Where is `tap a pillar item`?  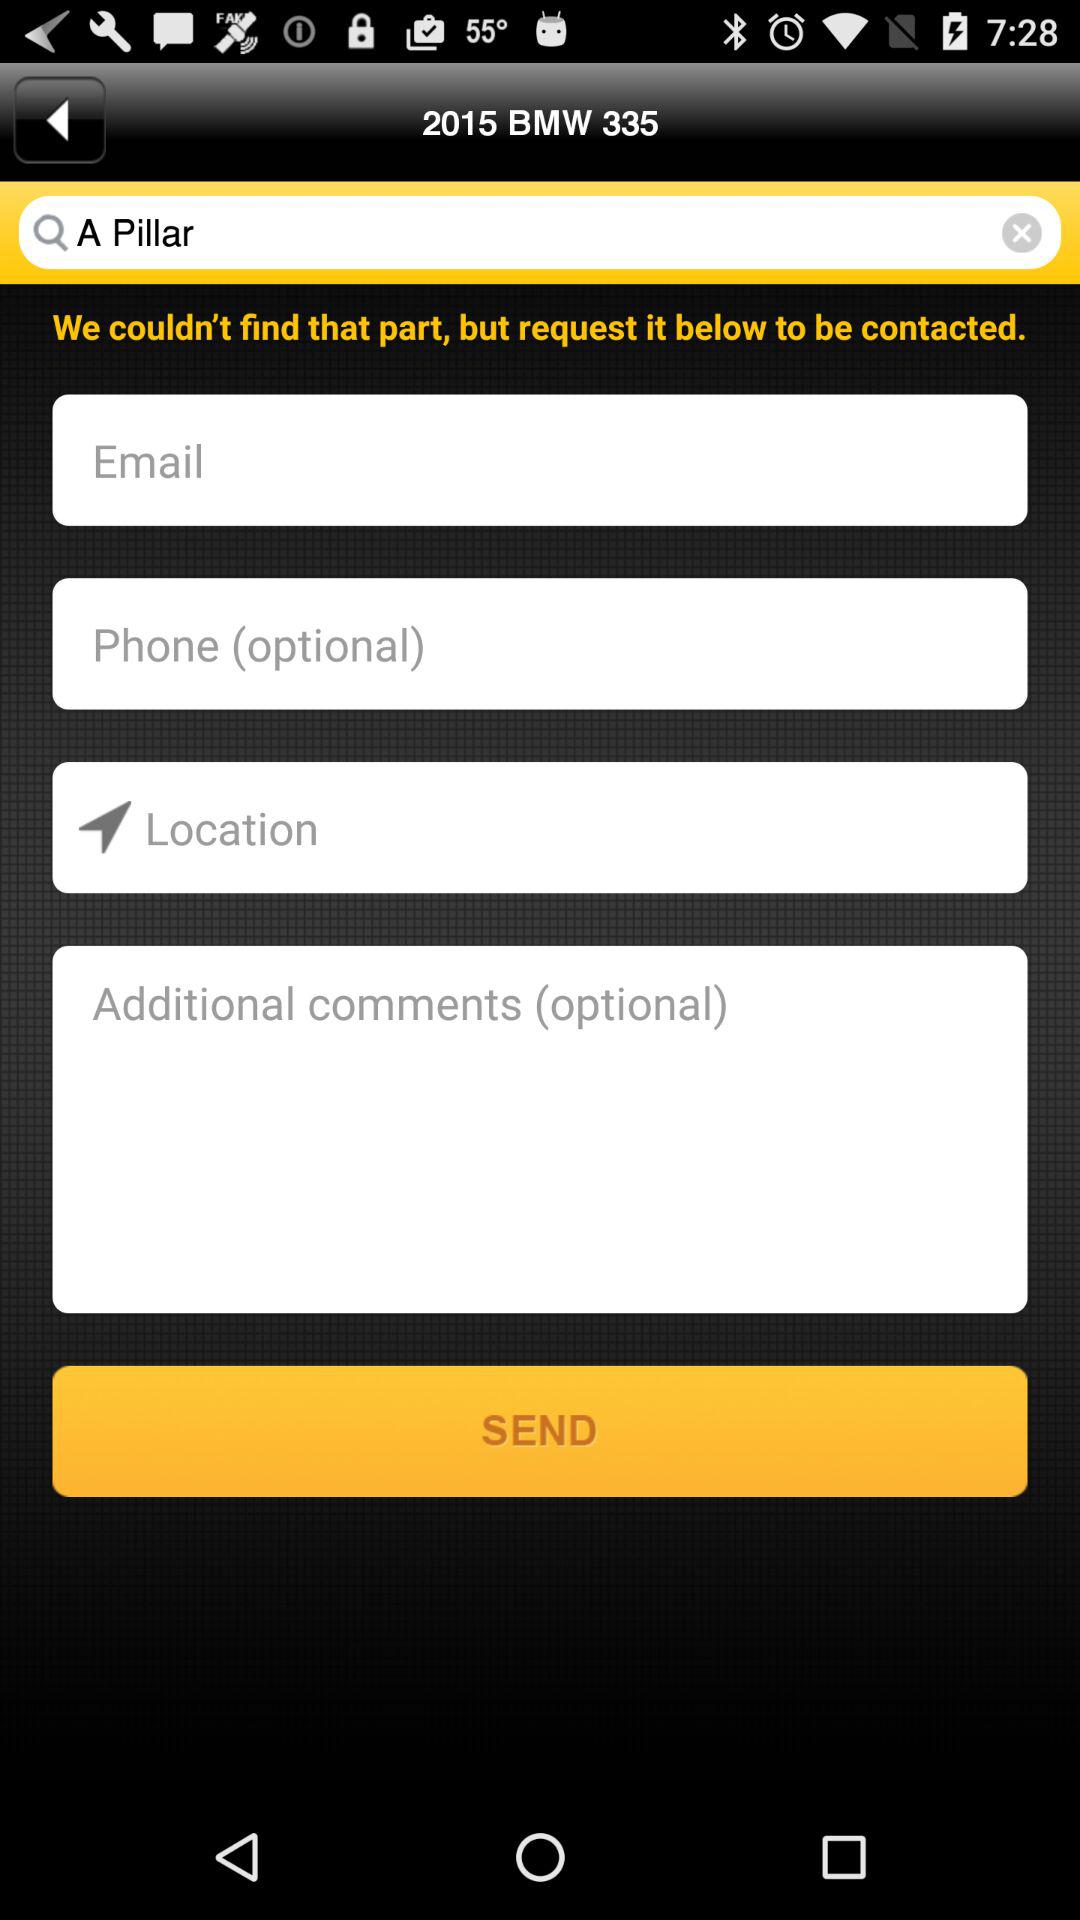 tap a pillar item is located at coordinates (540, 232).